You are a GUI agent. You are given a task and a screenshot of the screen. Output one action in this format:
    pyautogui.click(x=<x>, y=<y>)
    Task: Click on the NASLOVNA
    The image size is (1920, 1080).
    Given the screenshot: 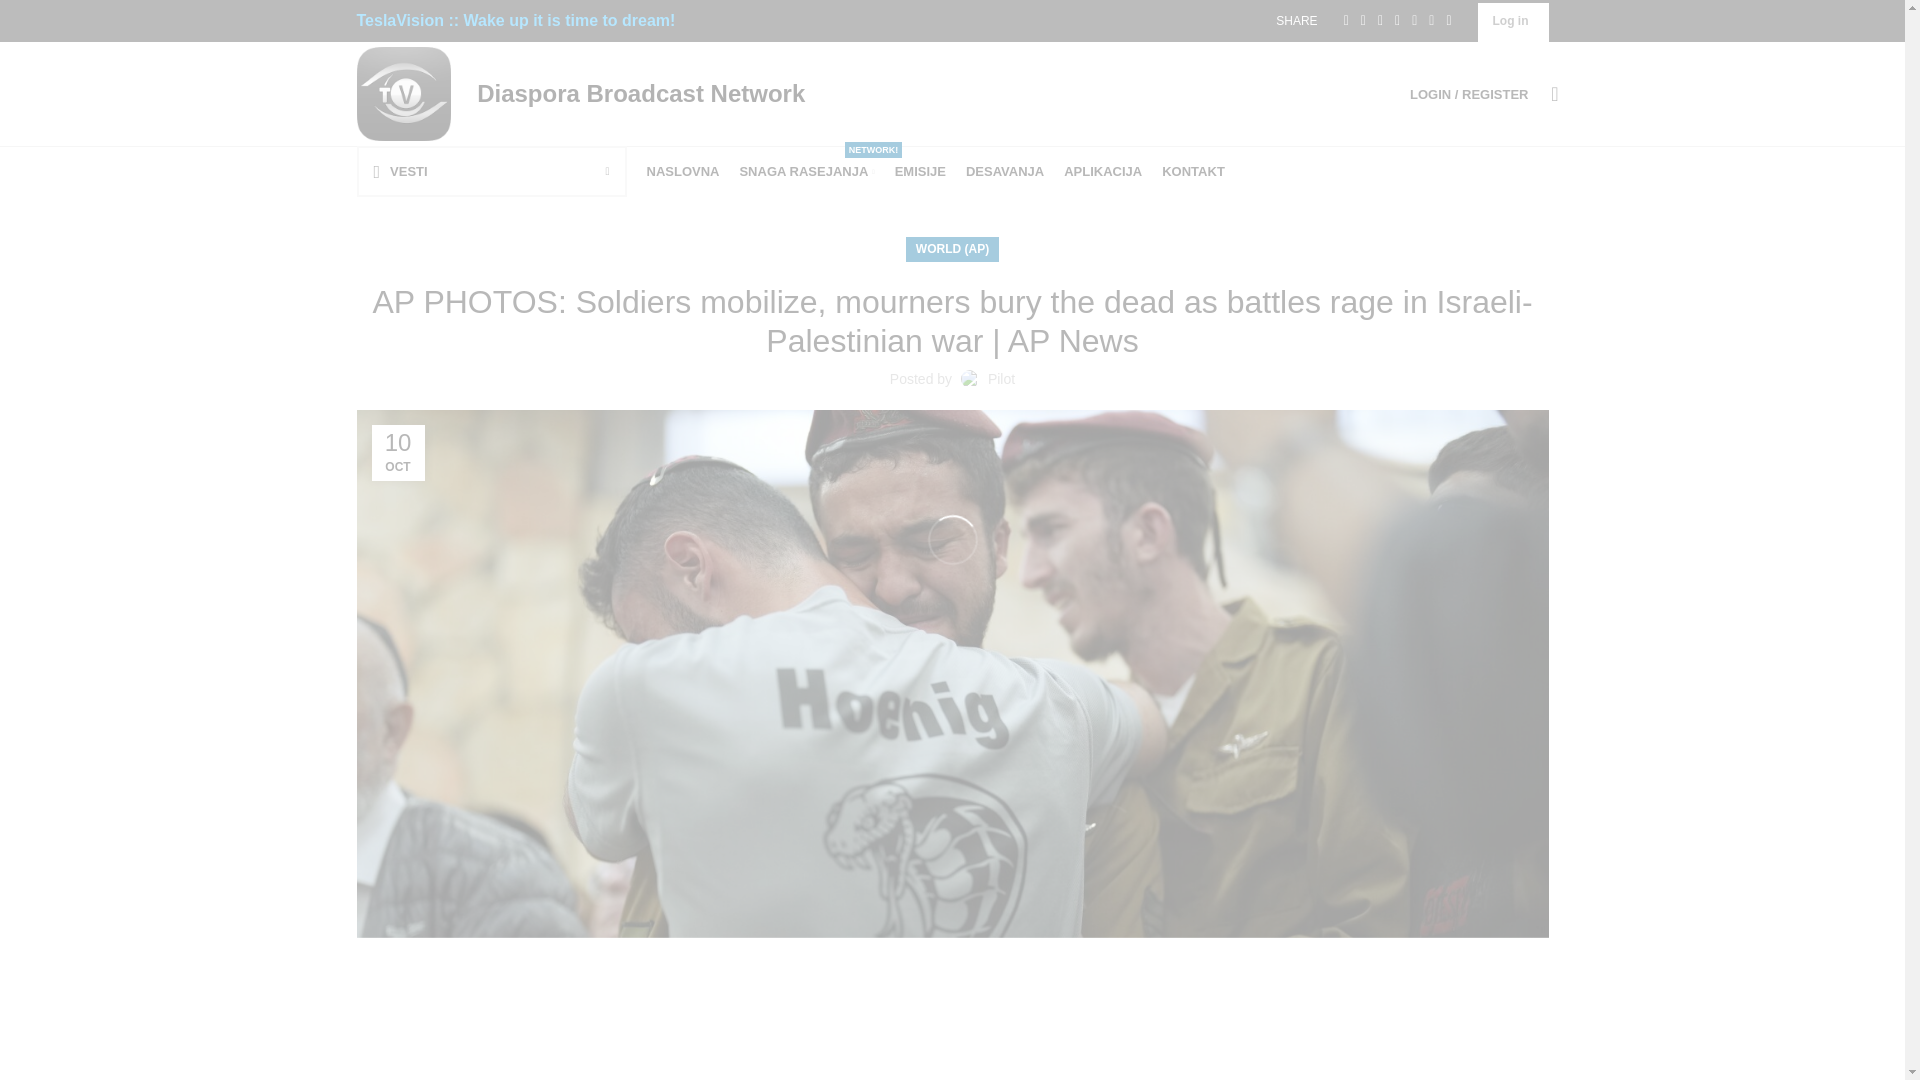 What is the action you would take?
    pyautogui.click(x=637, y=92)
    